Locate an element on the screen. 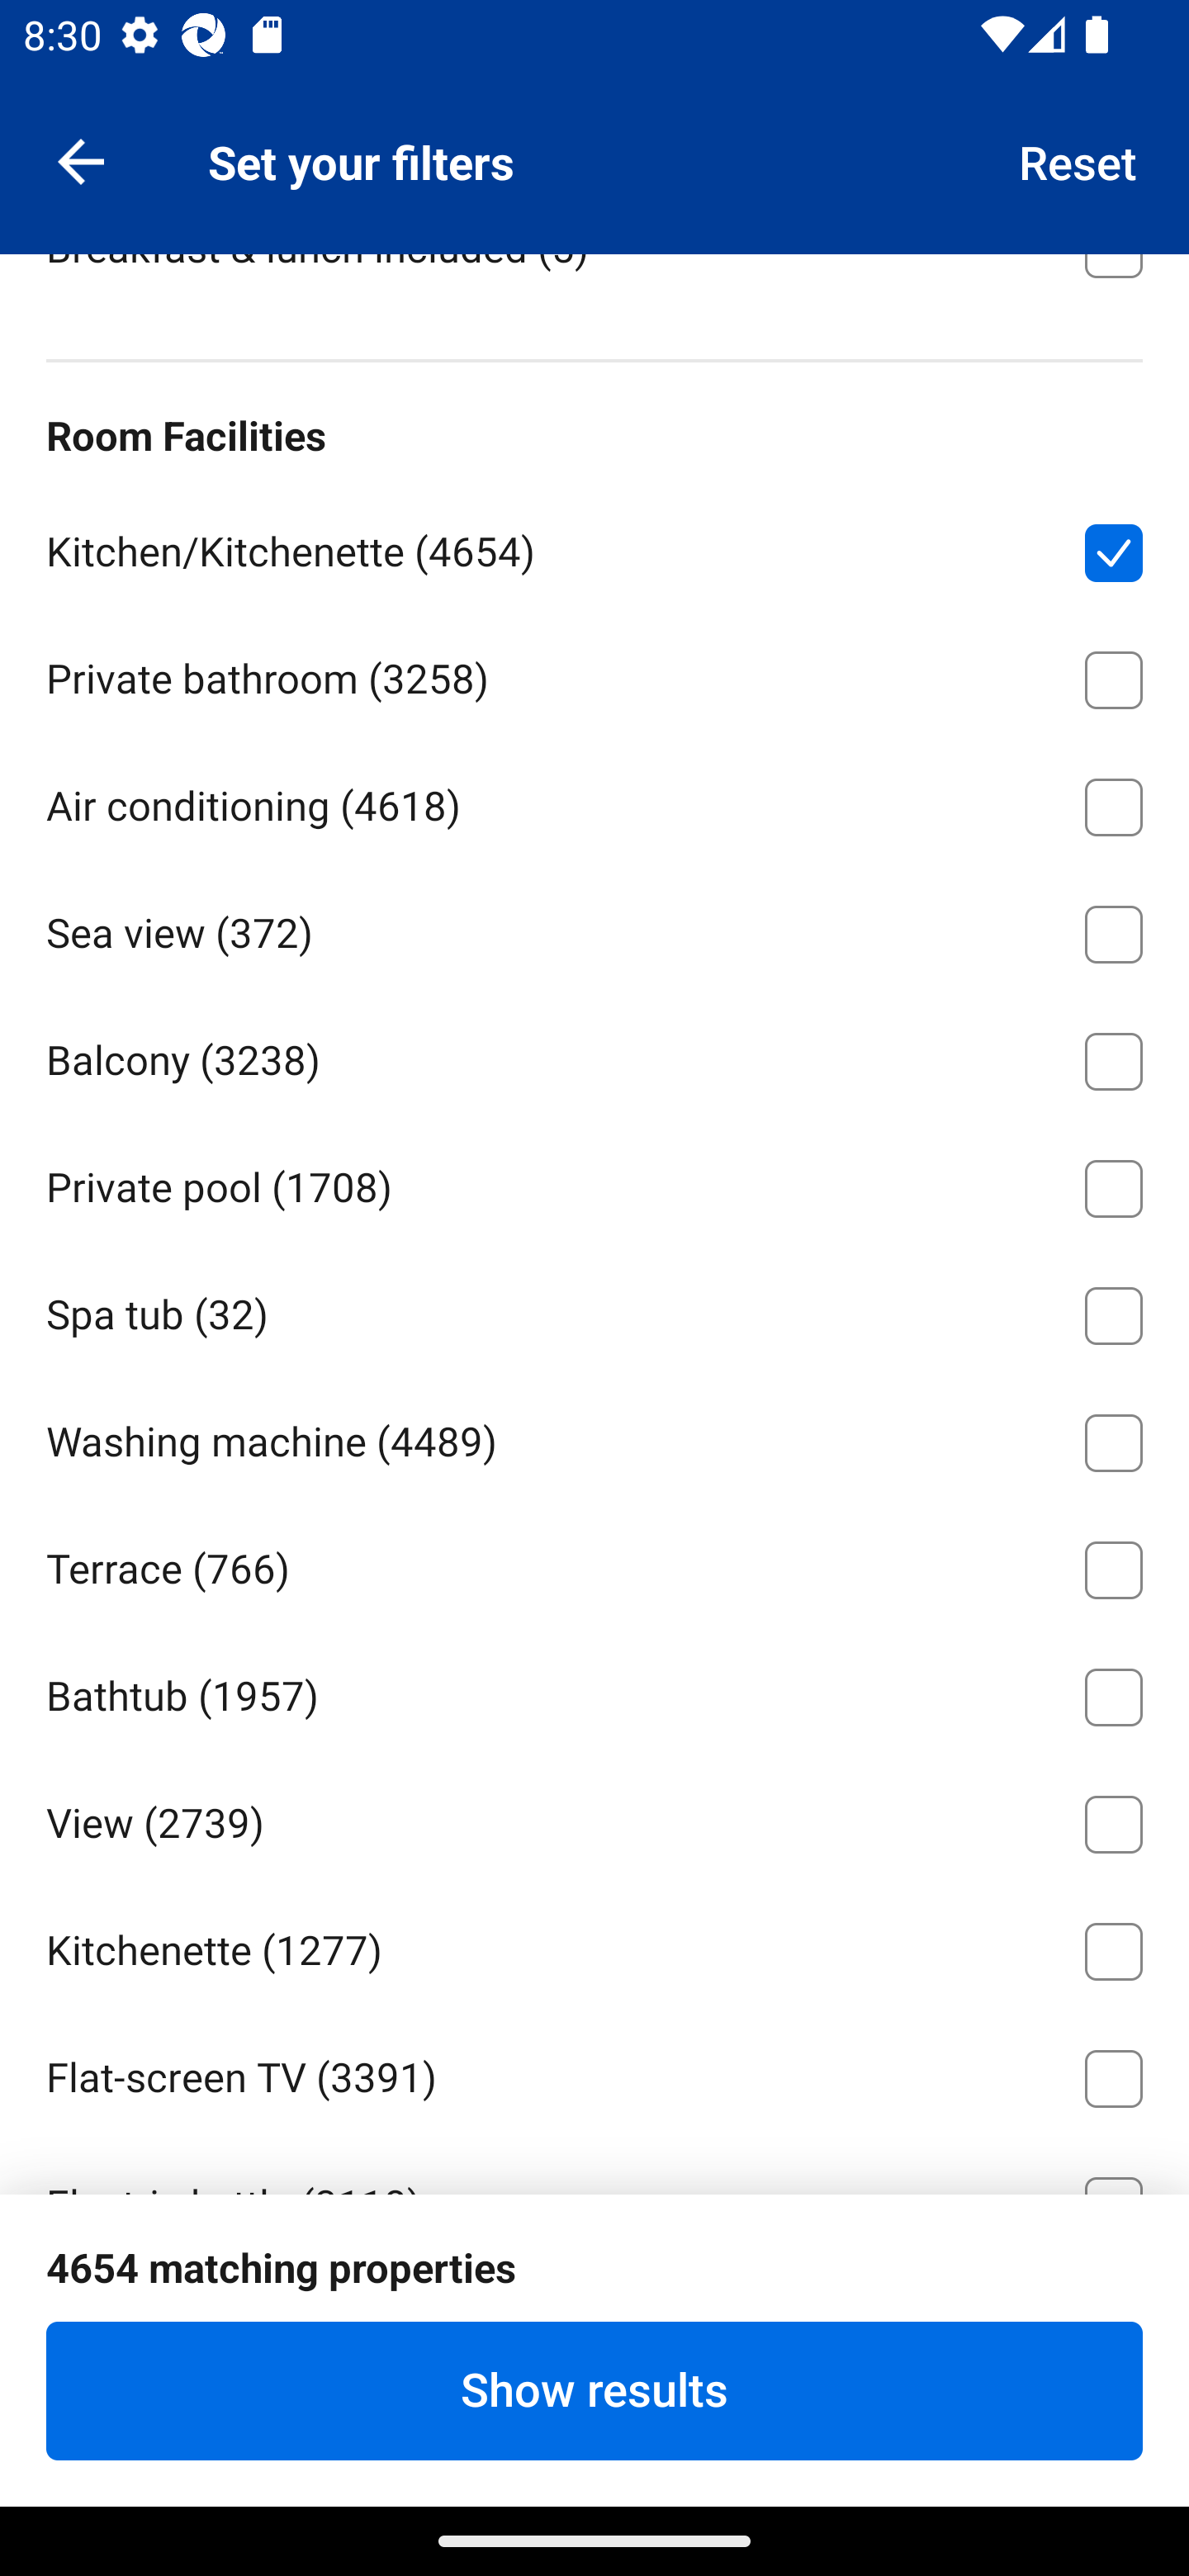  View ⁦(2739) is located at coordinates (594, 1818).